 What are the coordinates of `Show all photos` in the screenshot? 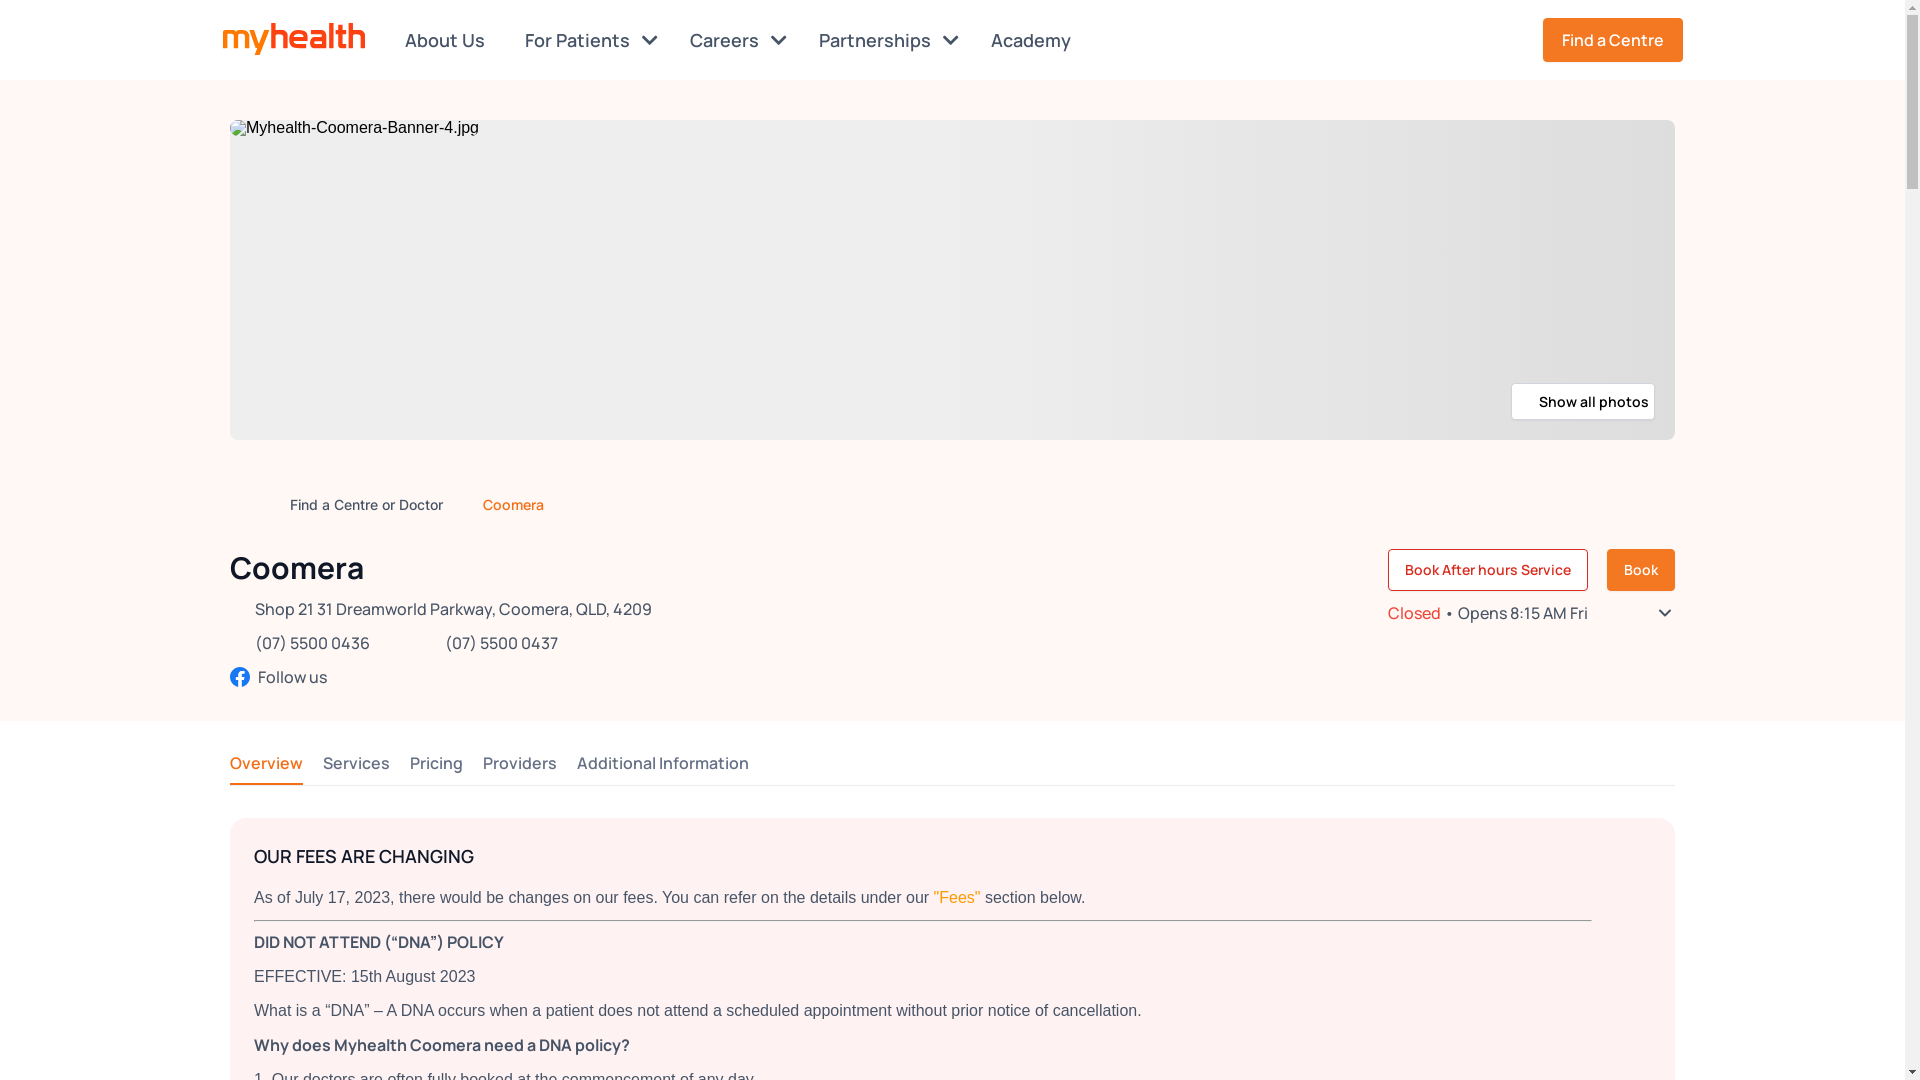 It's located at (1583, 402).